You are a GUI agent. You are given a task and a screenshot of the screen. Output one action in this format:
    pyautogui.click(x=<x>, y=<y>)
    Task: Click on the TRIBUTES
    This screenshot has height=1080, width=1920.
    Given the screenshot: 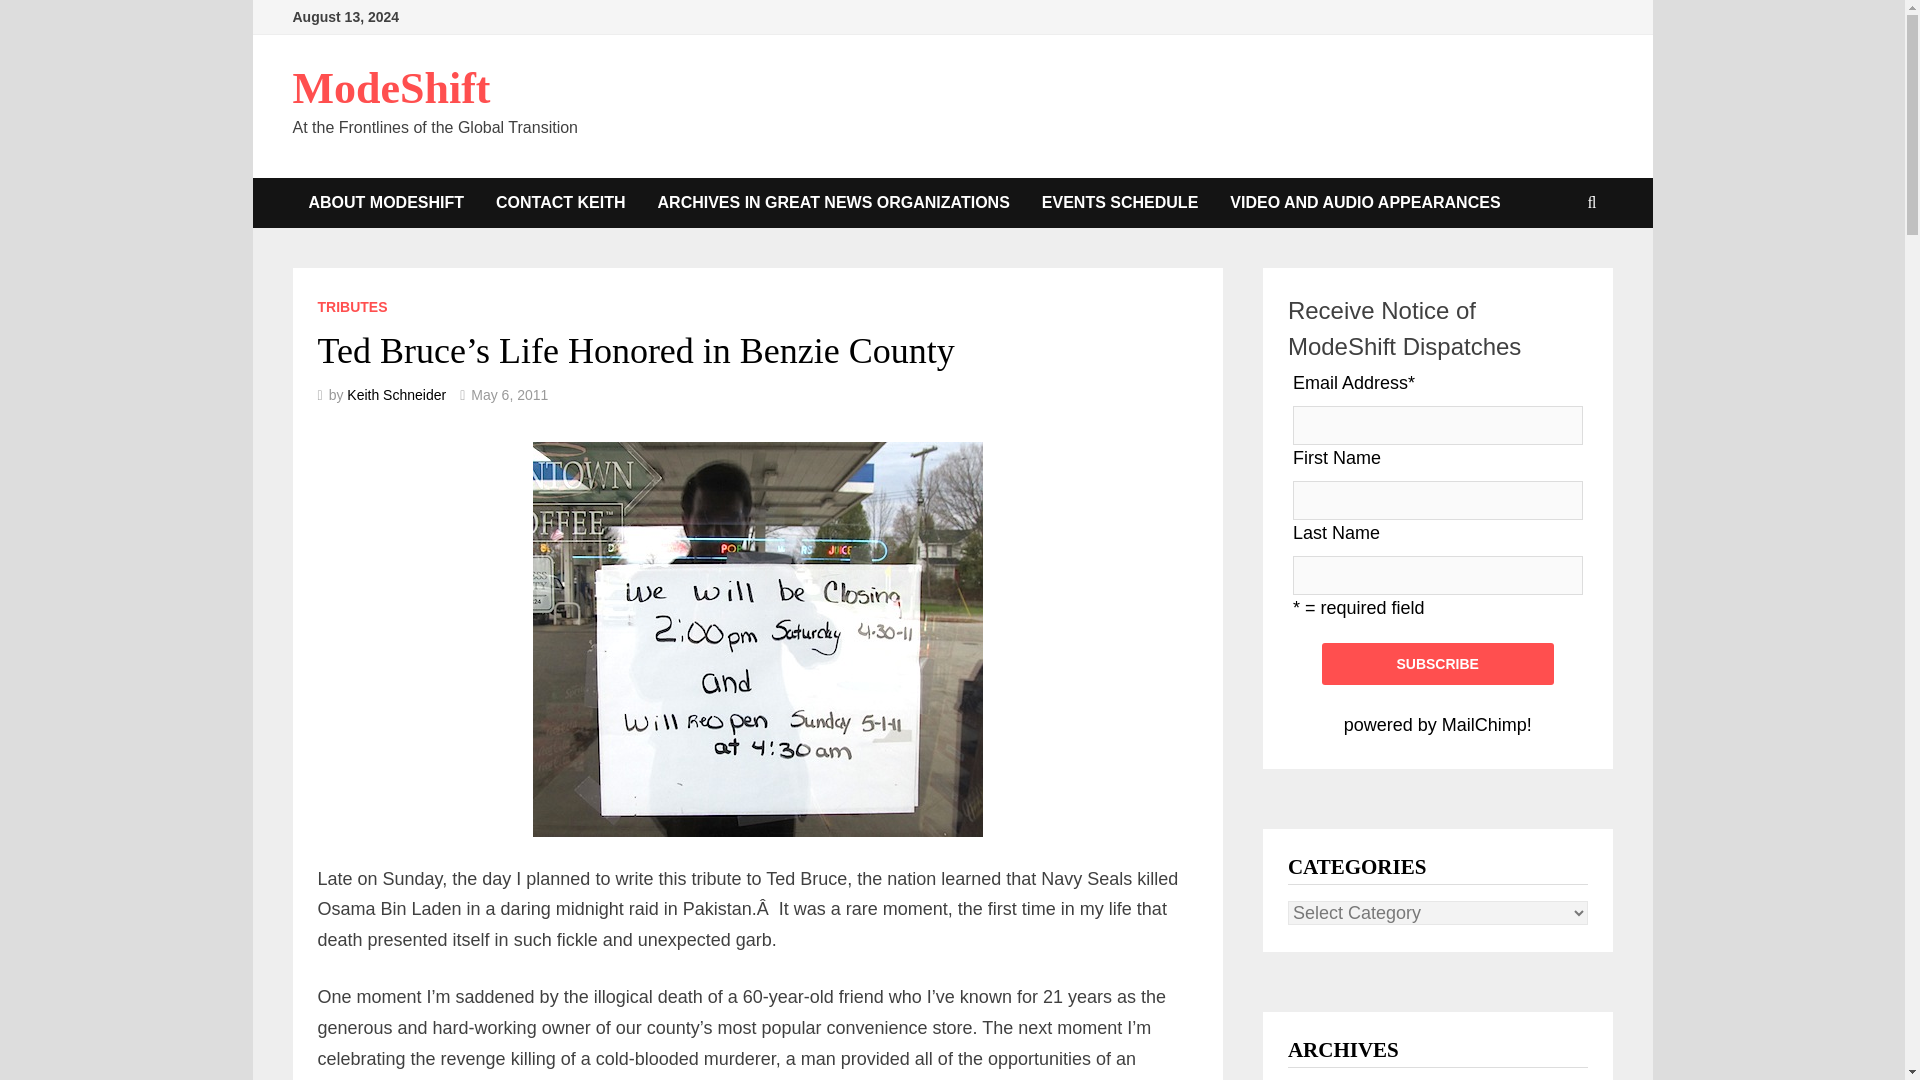 What is the action you would take?
    pyautogui.click(x=352, y=307)
    